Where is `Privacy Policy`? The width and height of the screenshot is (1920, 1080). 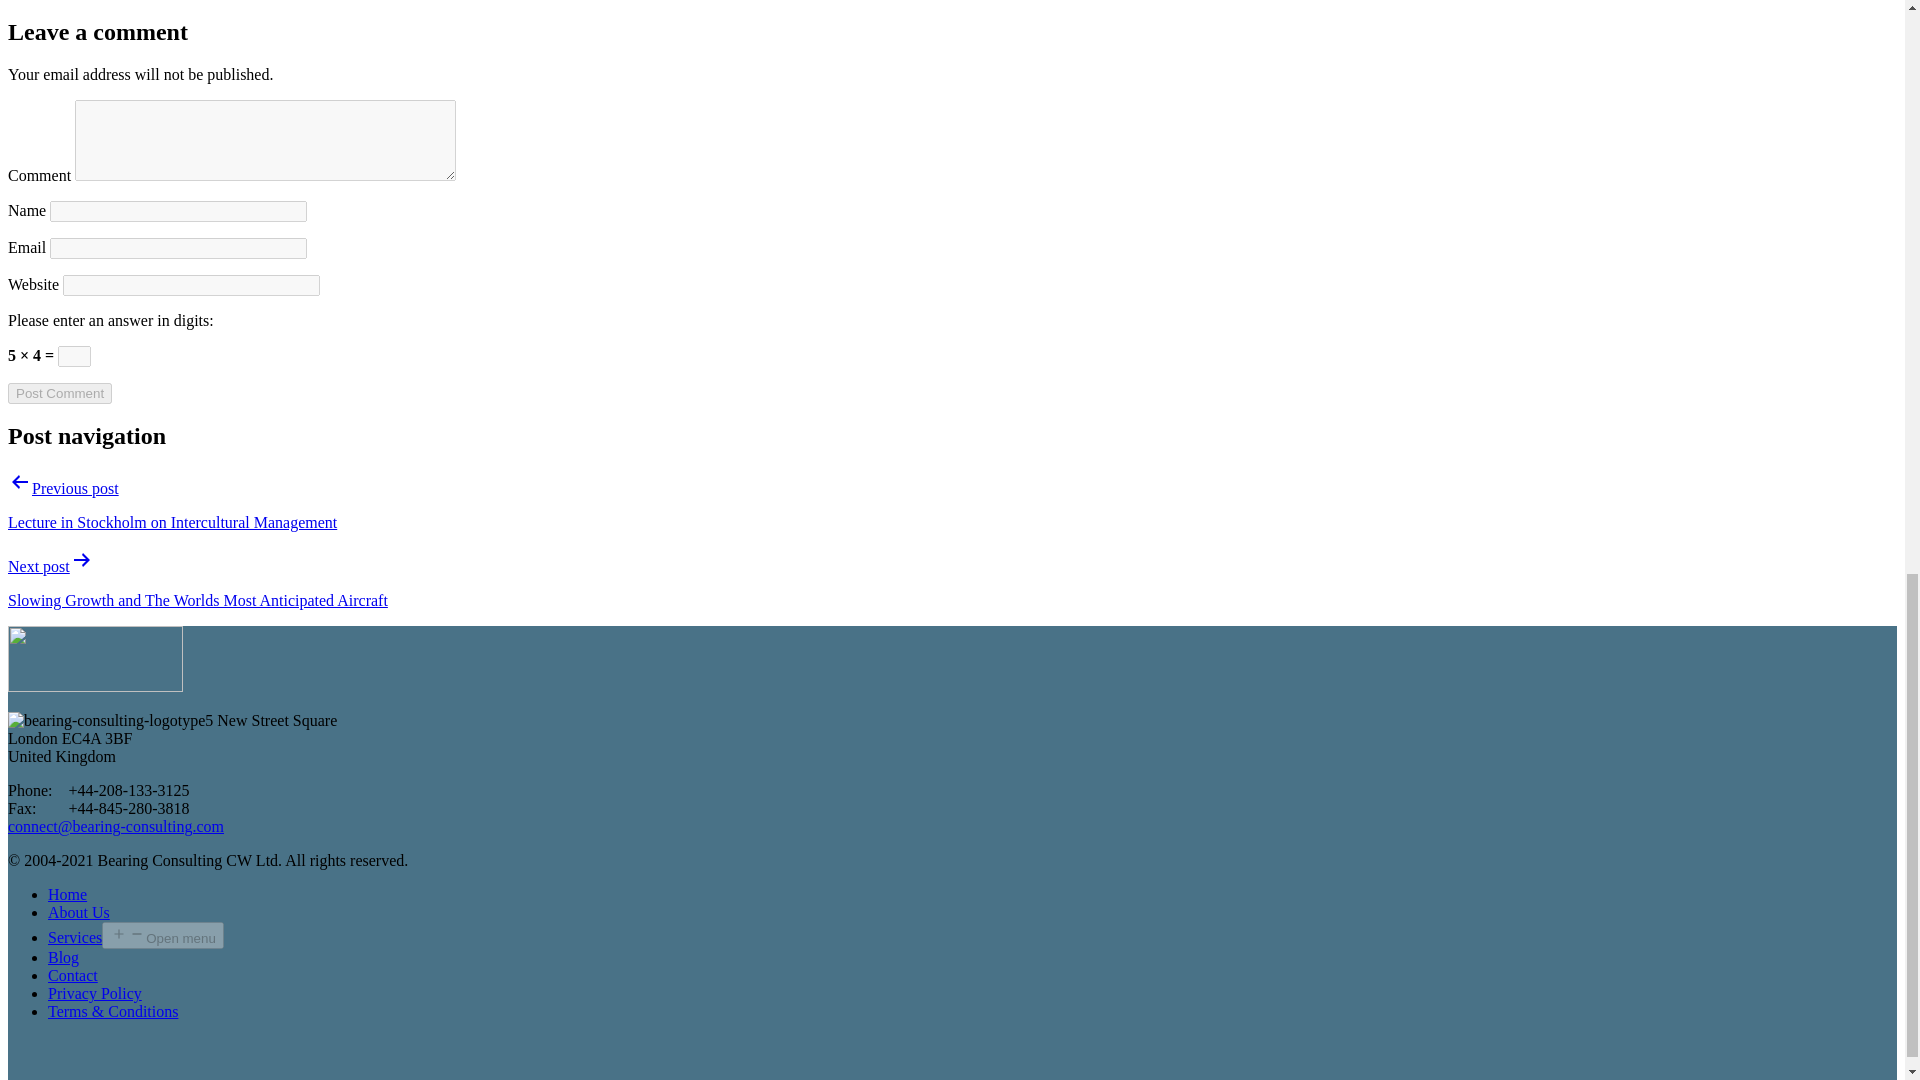
Privacy Policy is located at coordinates (95, 993).